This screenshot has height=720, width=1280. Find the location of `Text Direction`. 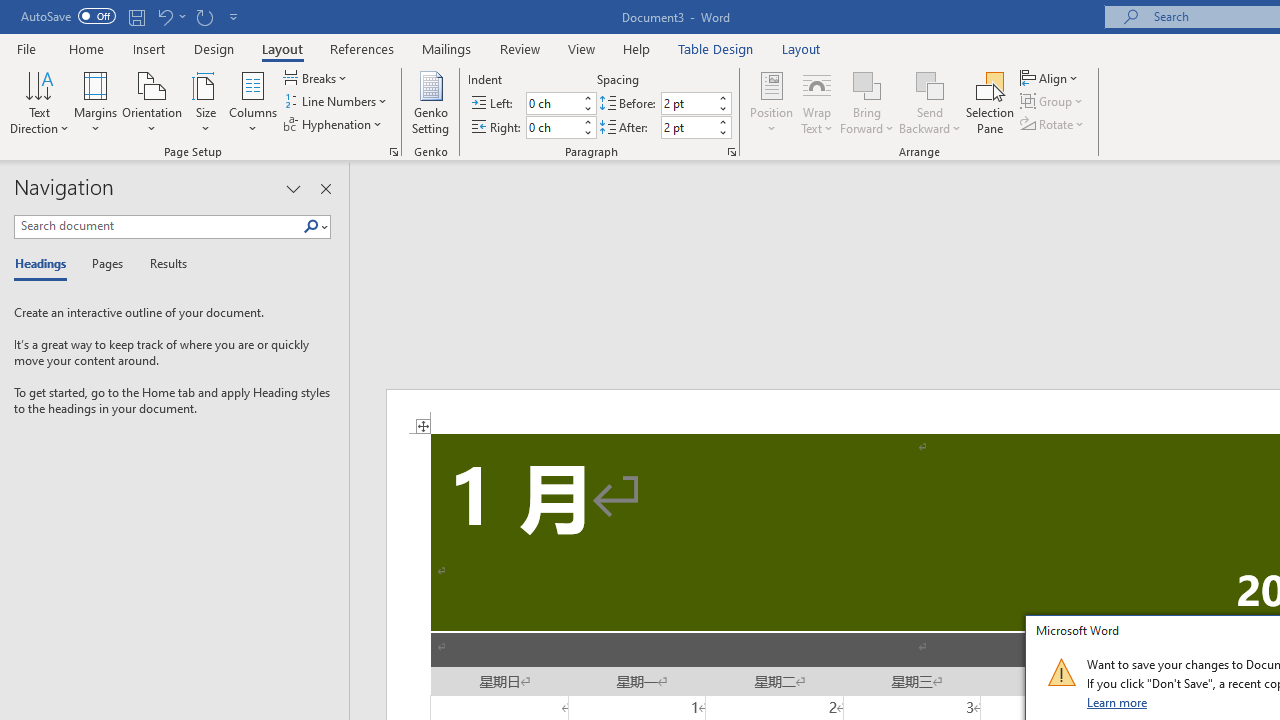

Text Direction is located at coordinates (39, 102).